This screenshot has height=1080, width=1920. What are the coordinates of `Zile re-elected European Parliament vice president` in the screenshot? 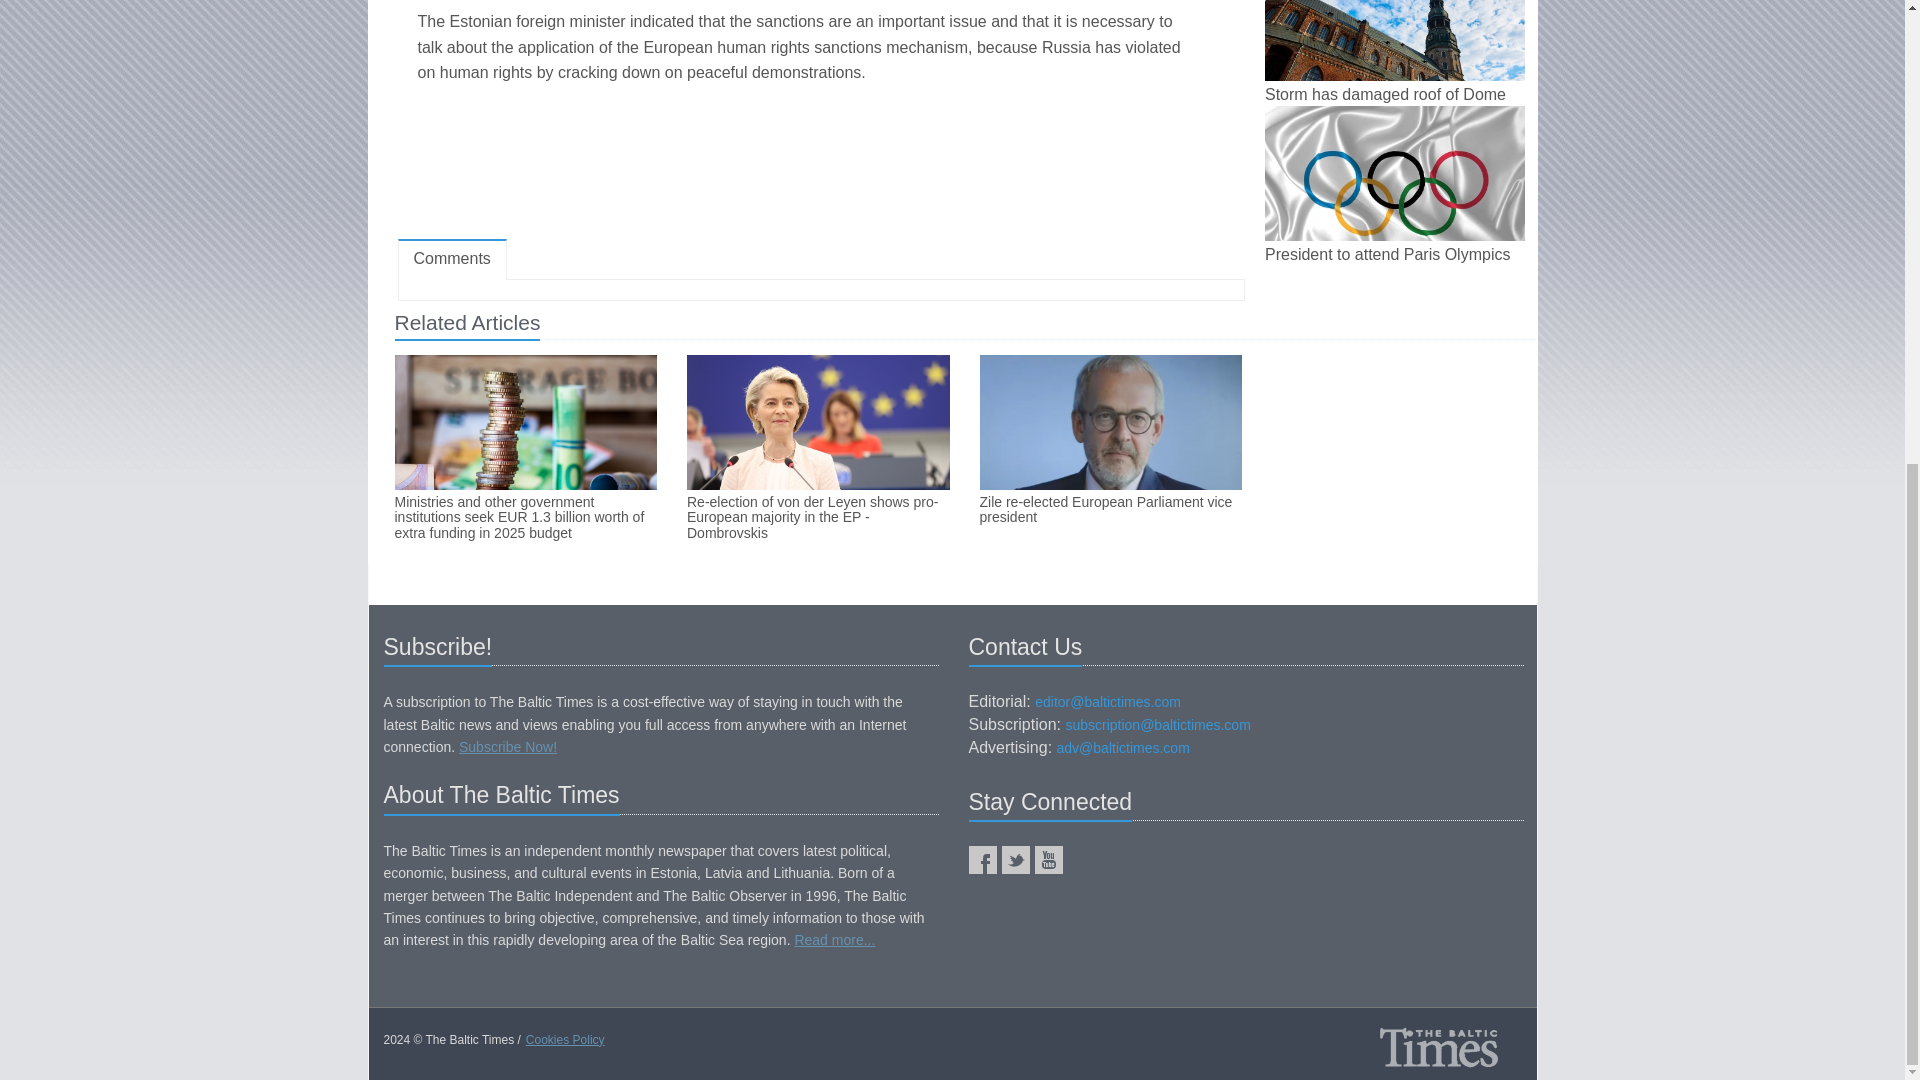 It's located at (1110, 510).